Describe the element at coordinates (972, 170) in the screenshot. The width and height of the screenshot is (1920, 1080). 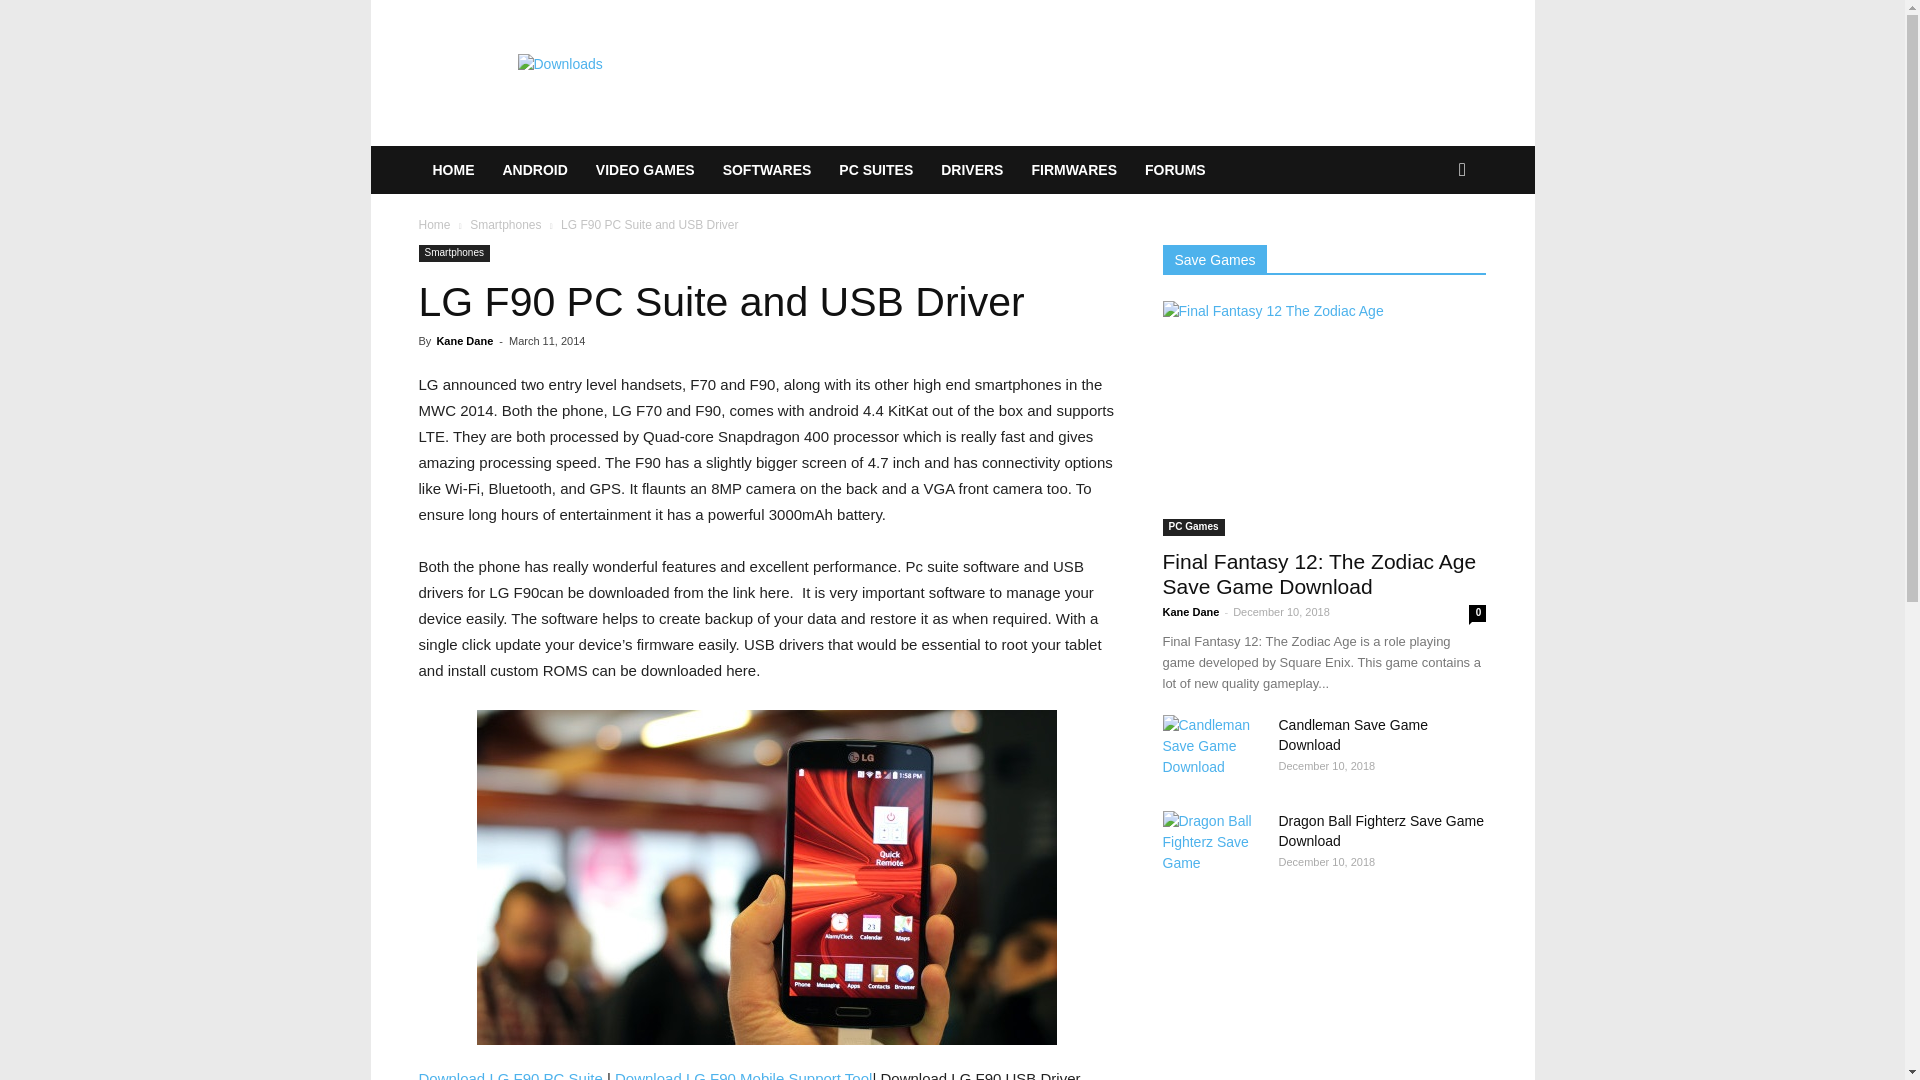
I see `DRIVERS` at that location.